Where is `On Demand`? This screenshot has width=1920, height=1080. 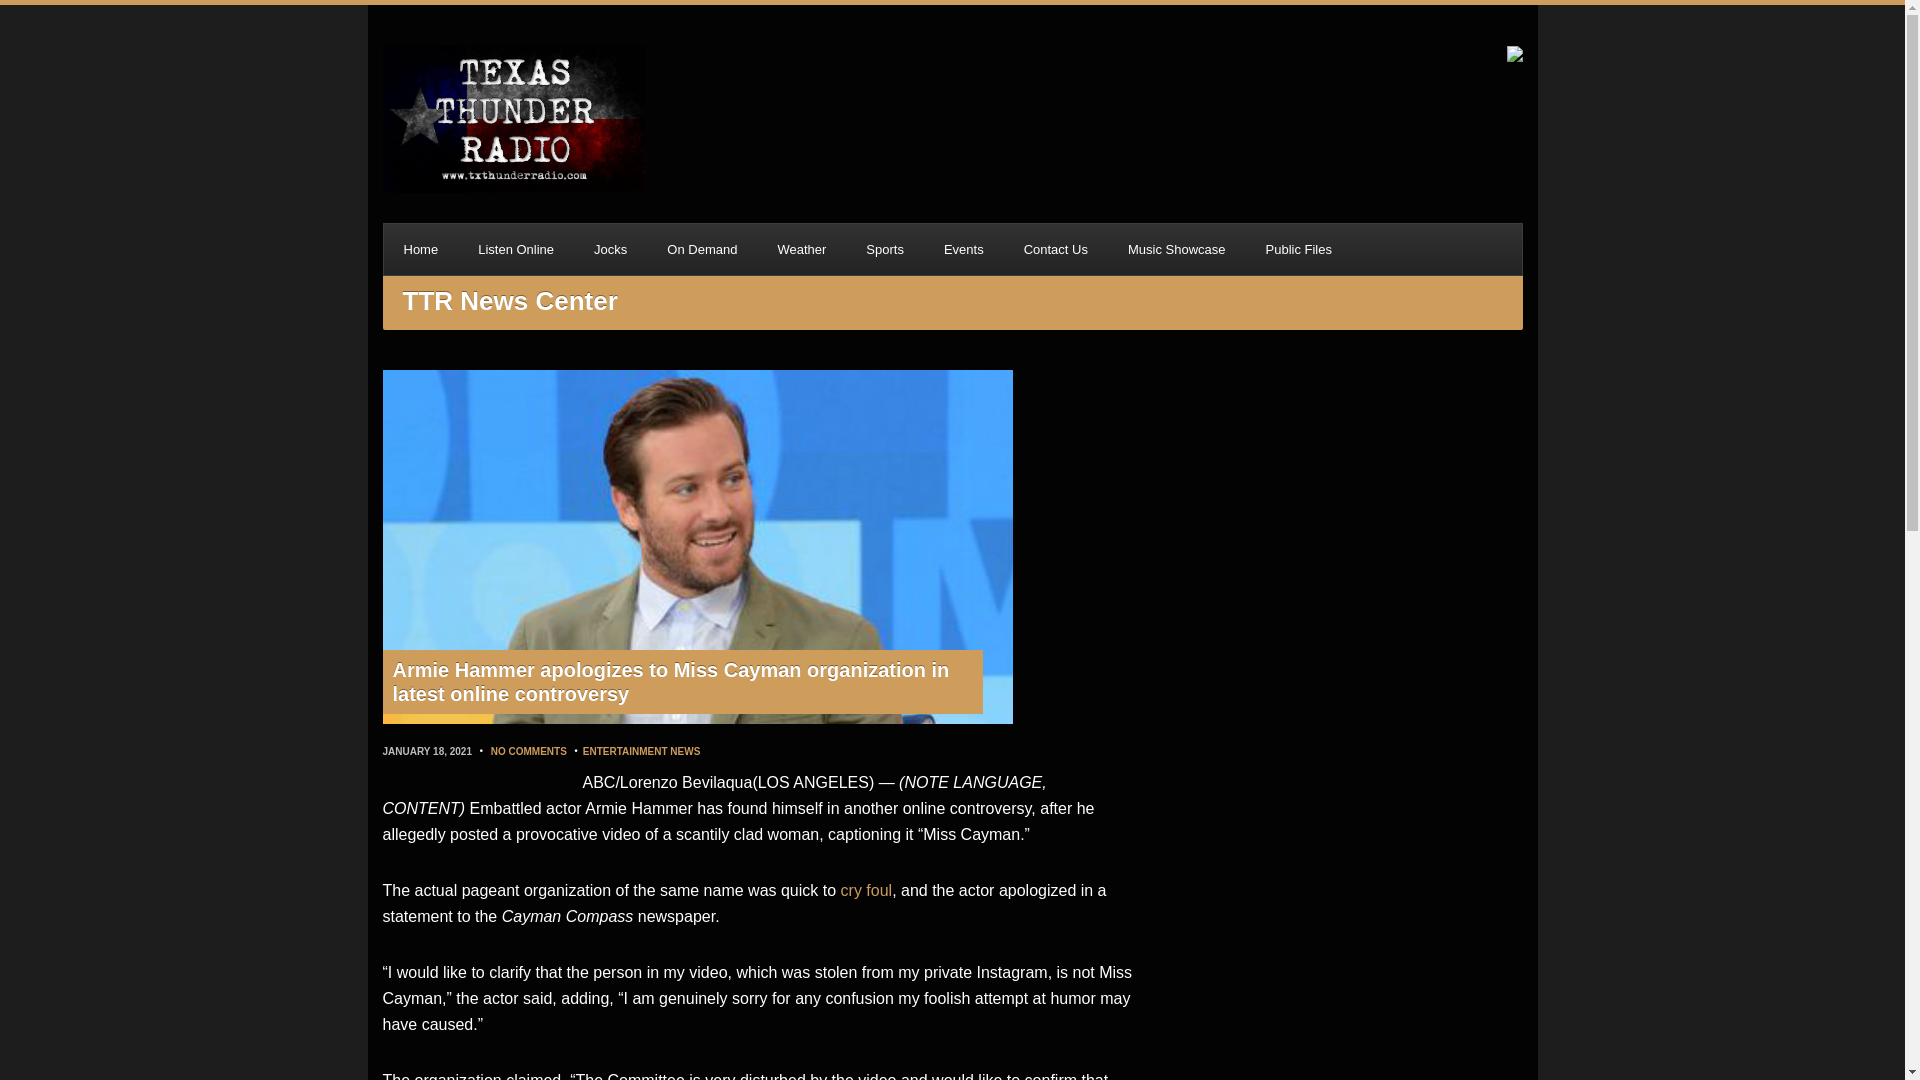
On Demand is located at coordinates (702, 249).